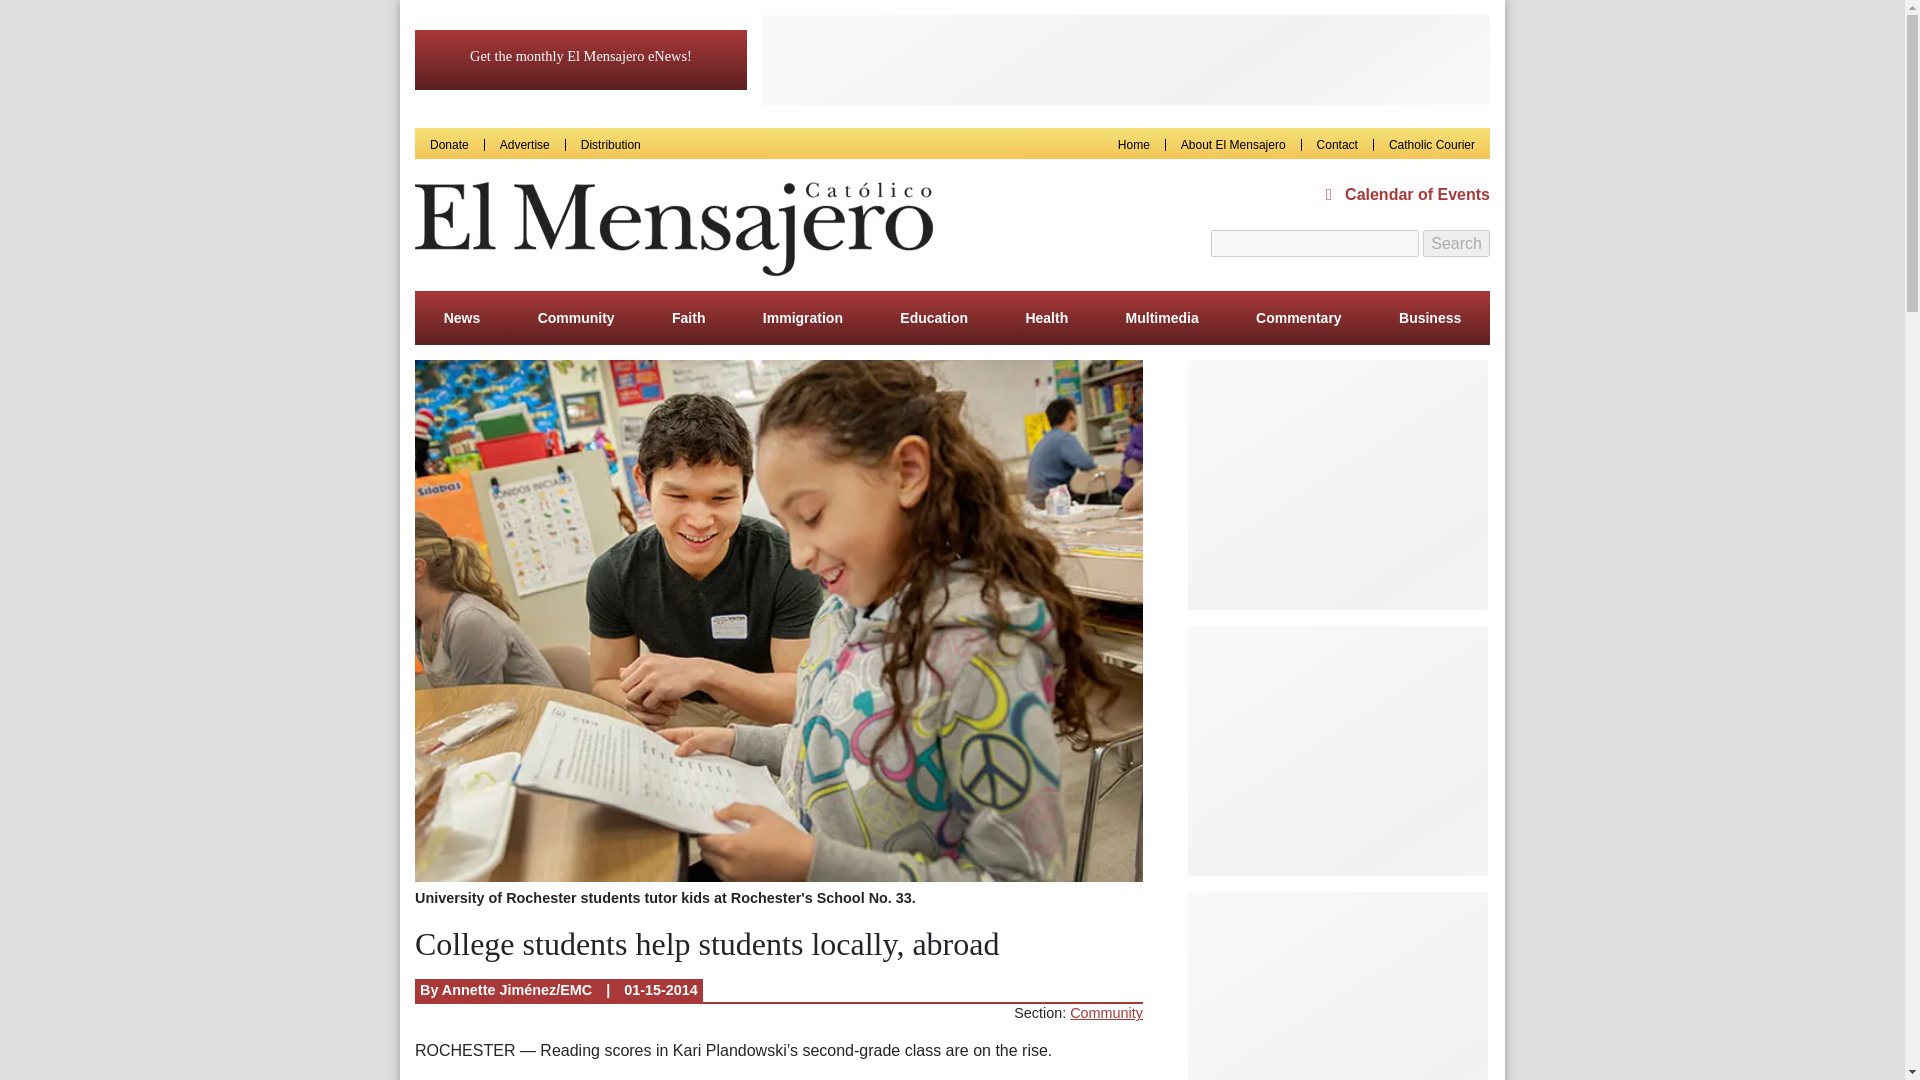 The image size is (1920, 1080). What do you see at coordinates (802, 317) in the screenshot?
I see `Immigration` at bounding box center [802, 317].